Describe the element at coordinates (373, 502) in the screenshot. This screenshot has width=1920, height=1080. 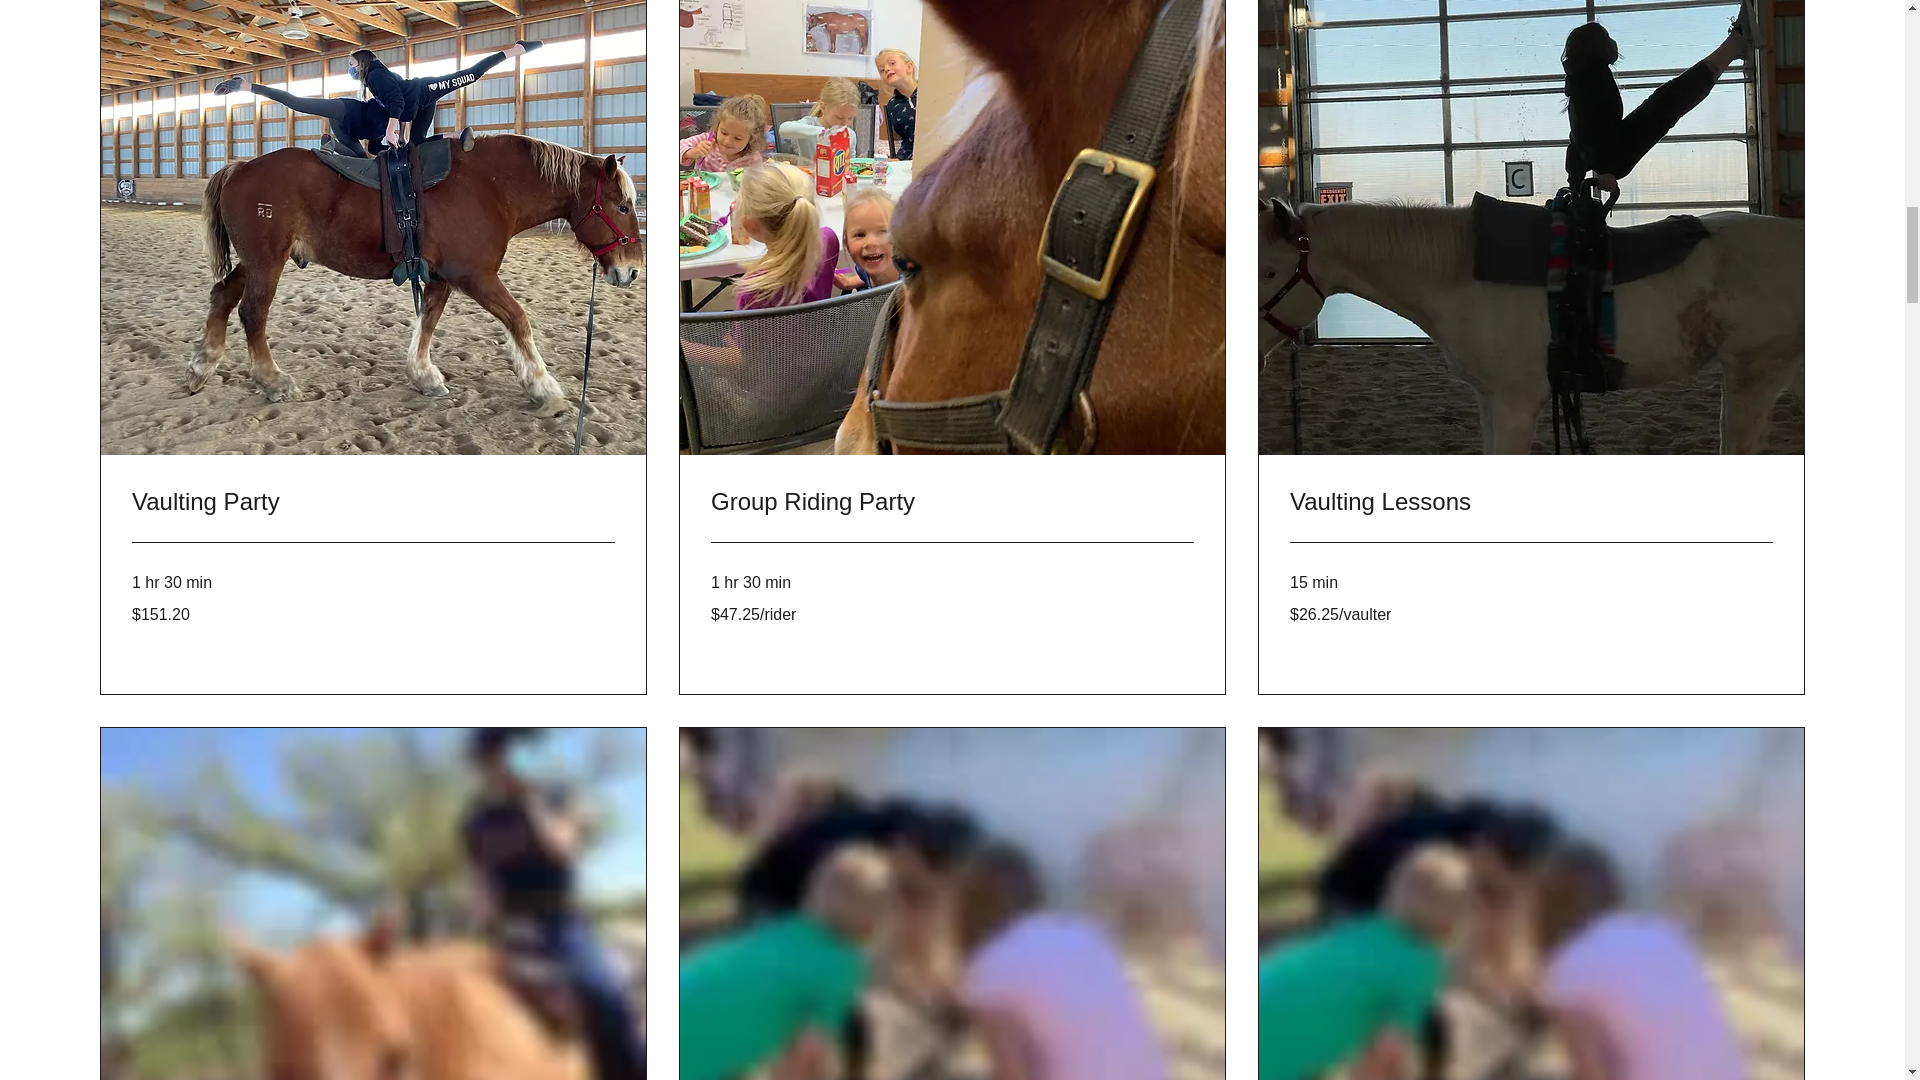
I see `Vaulting Party` at that location.